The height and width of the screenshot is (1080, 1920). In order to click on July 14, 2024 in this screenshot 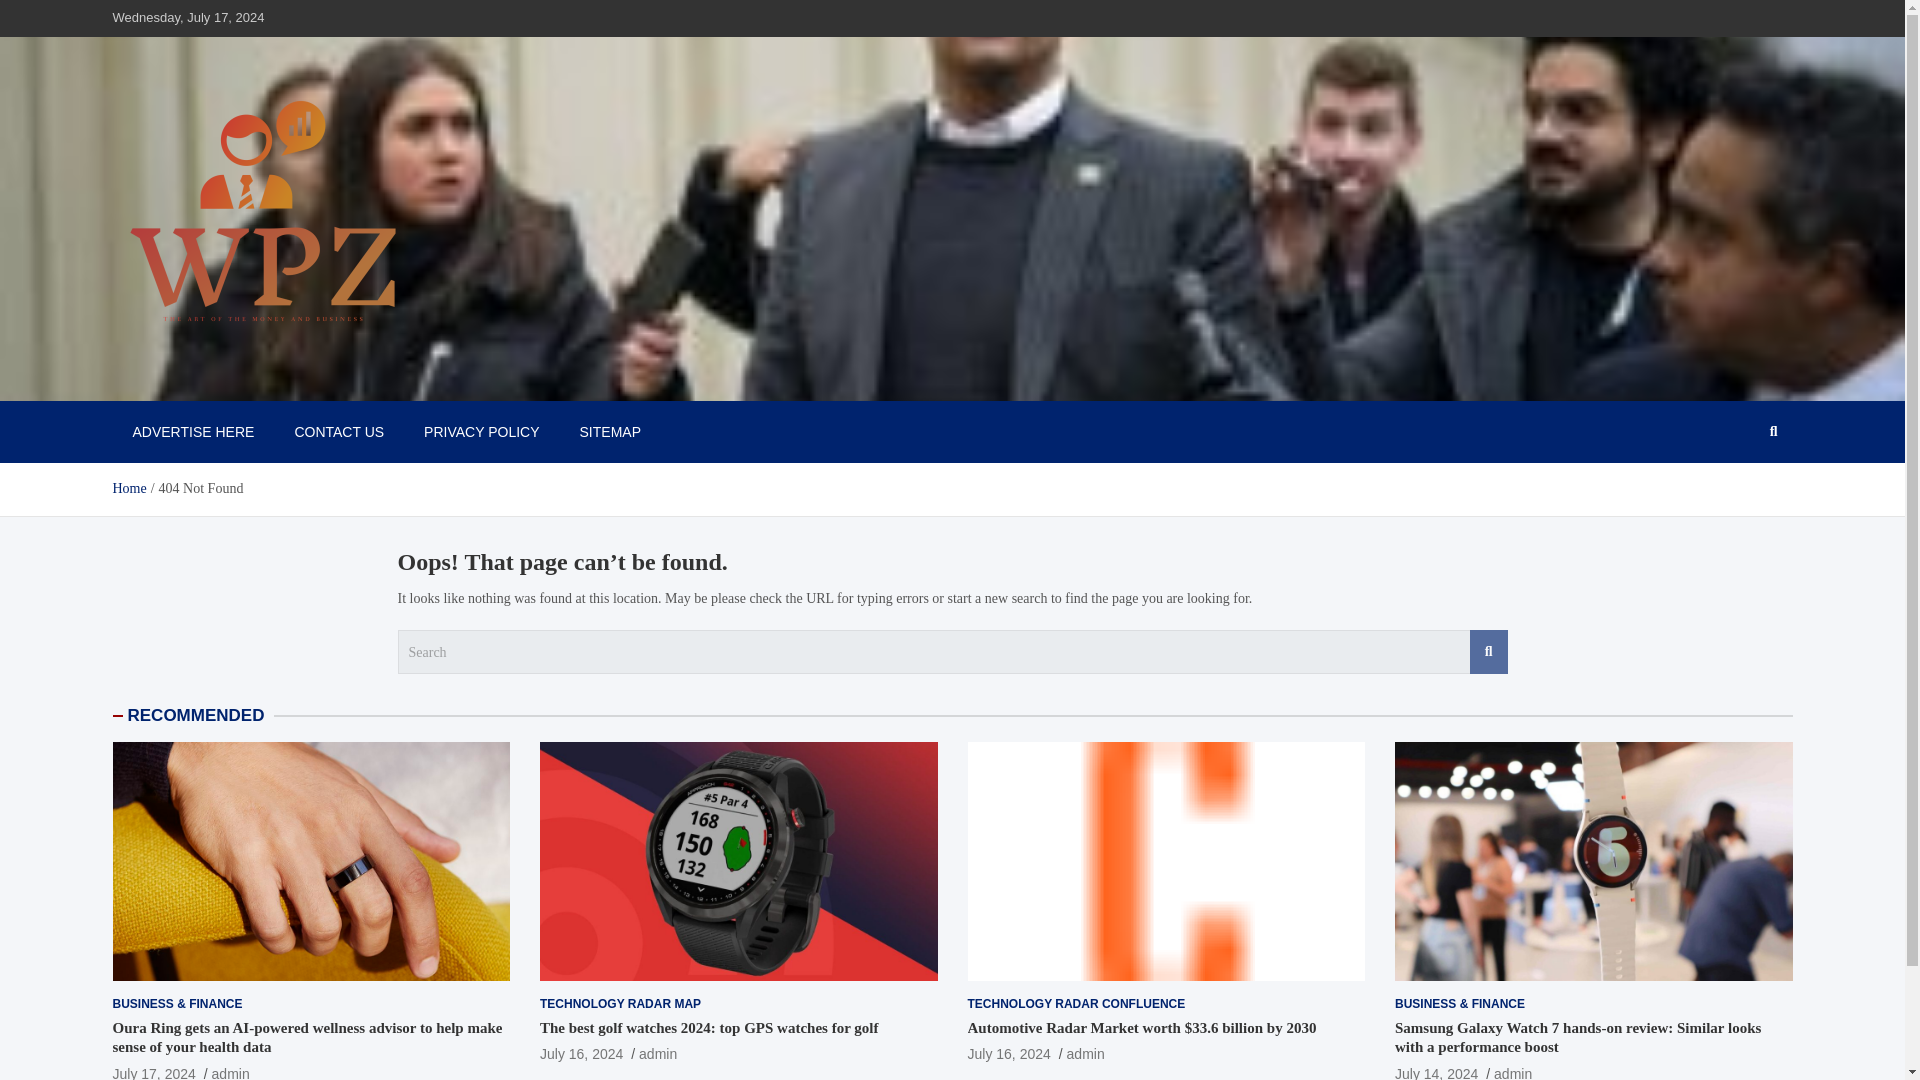, I will do `click(1436, 1072)`.